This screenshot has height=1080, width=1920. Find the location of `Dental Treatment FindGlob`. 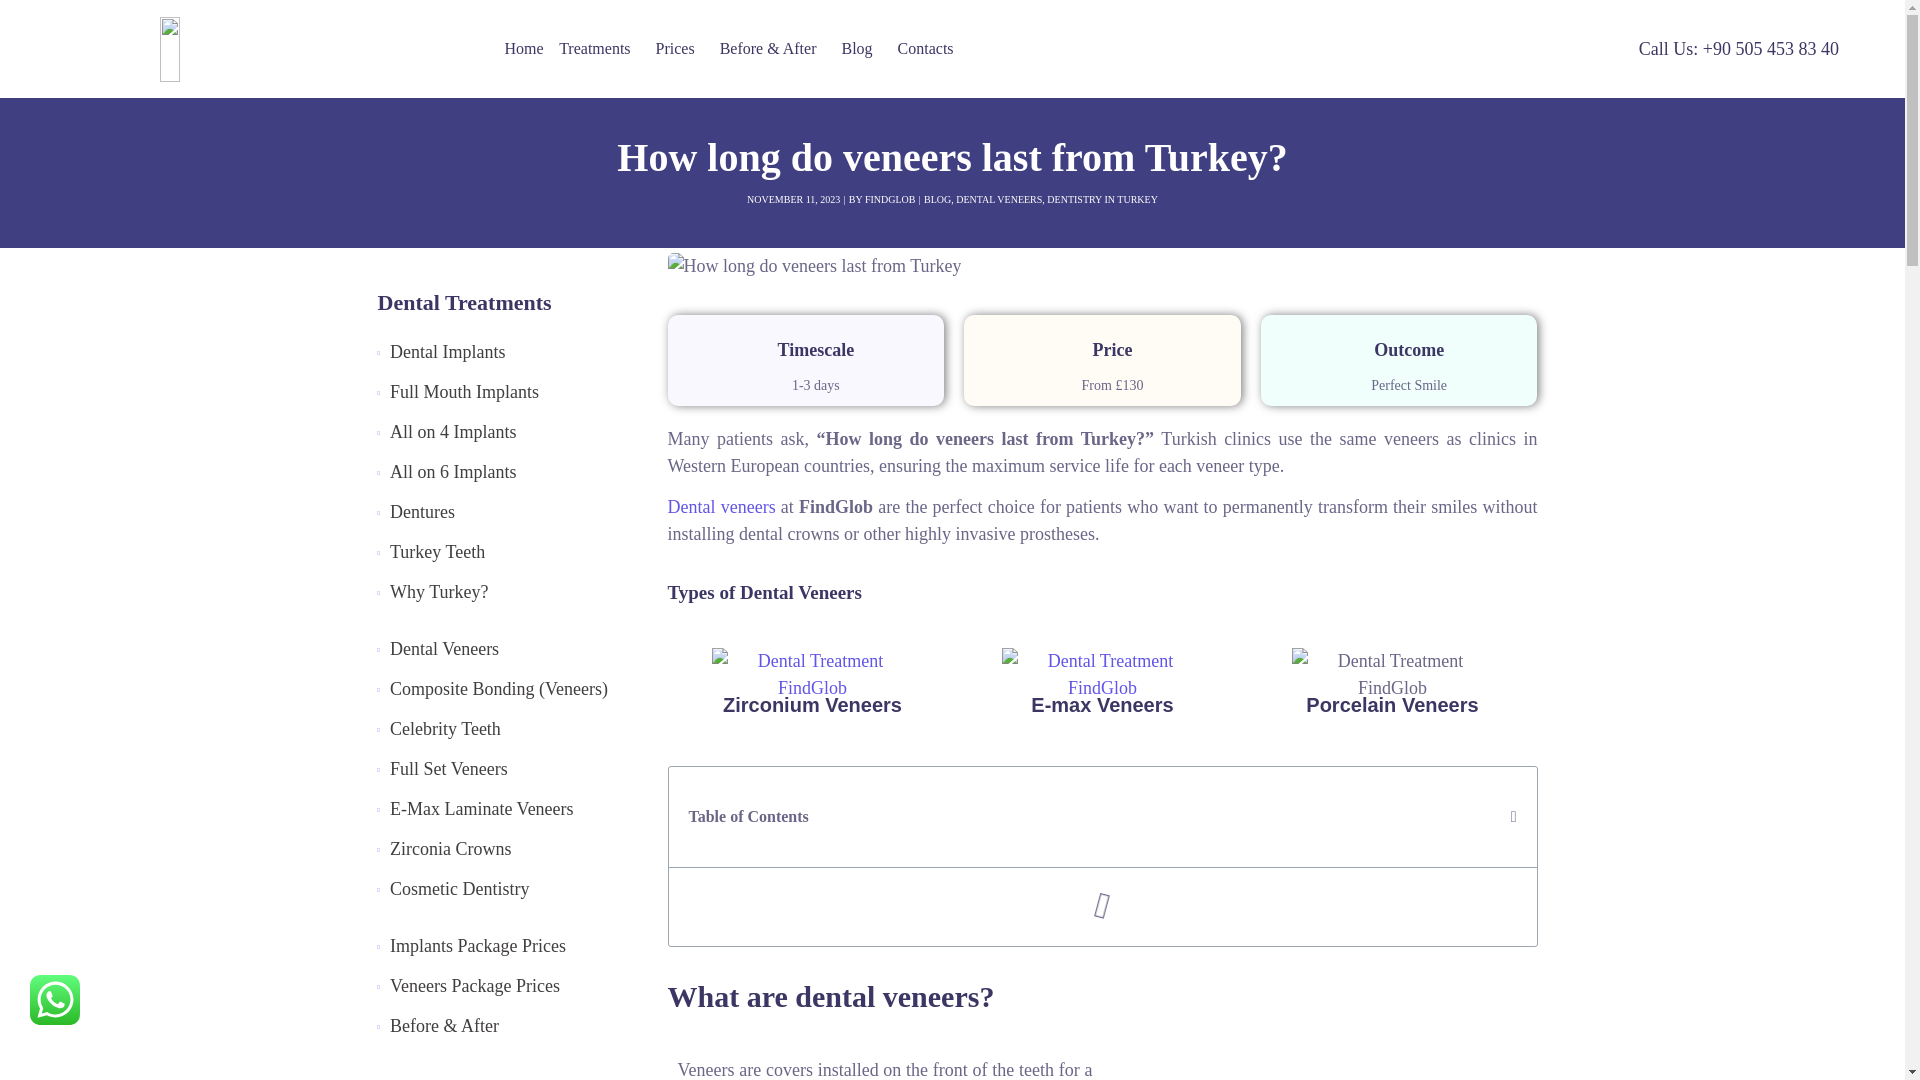

Dental Treatment FindGlob is located at coordinates (812, 675).